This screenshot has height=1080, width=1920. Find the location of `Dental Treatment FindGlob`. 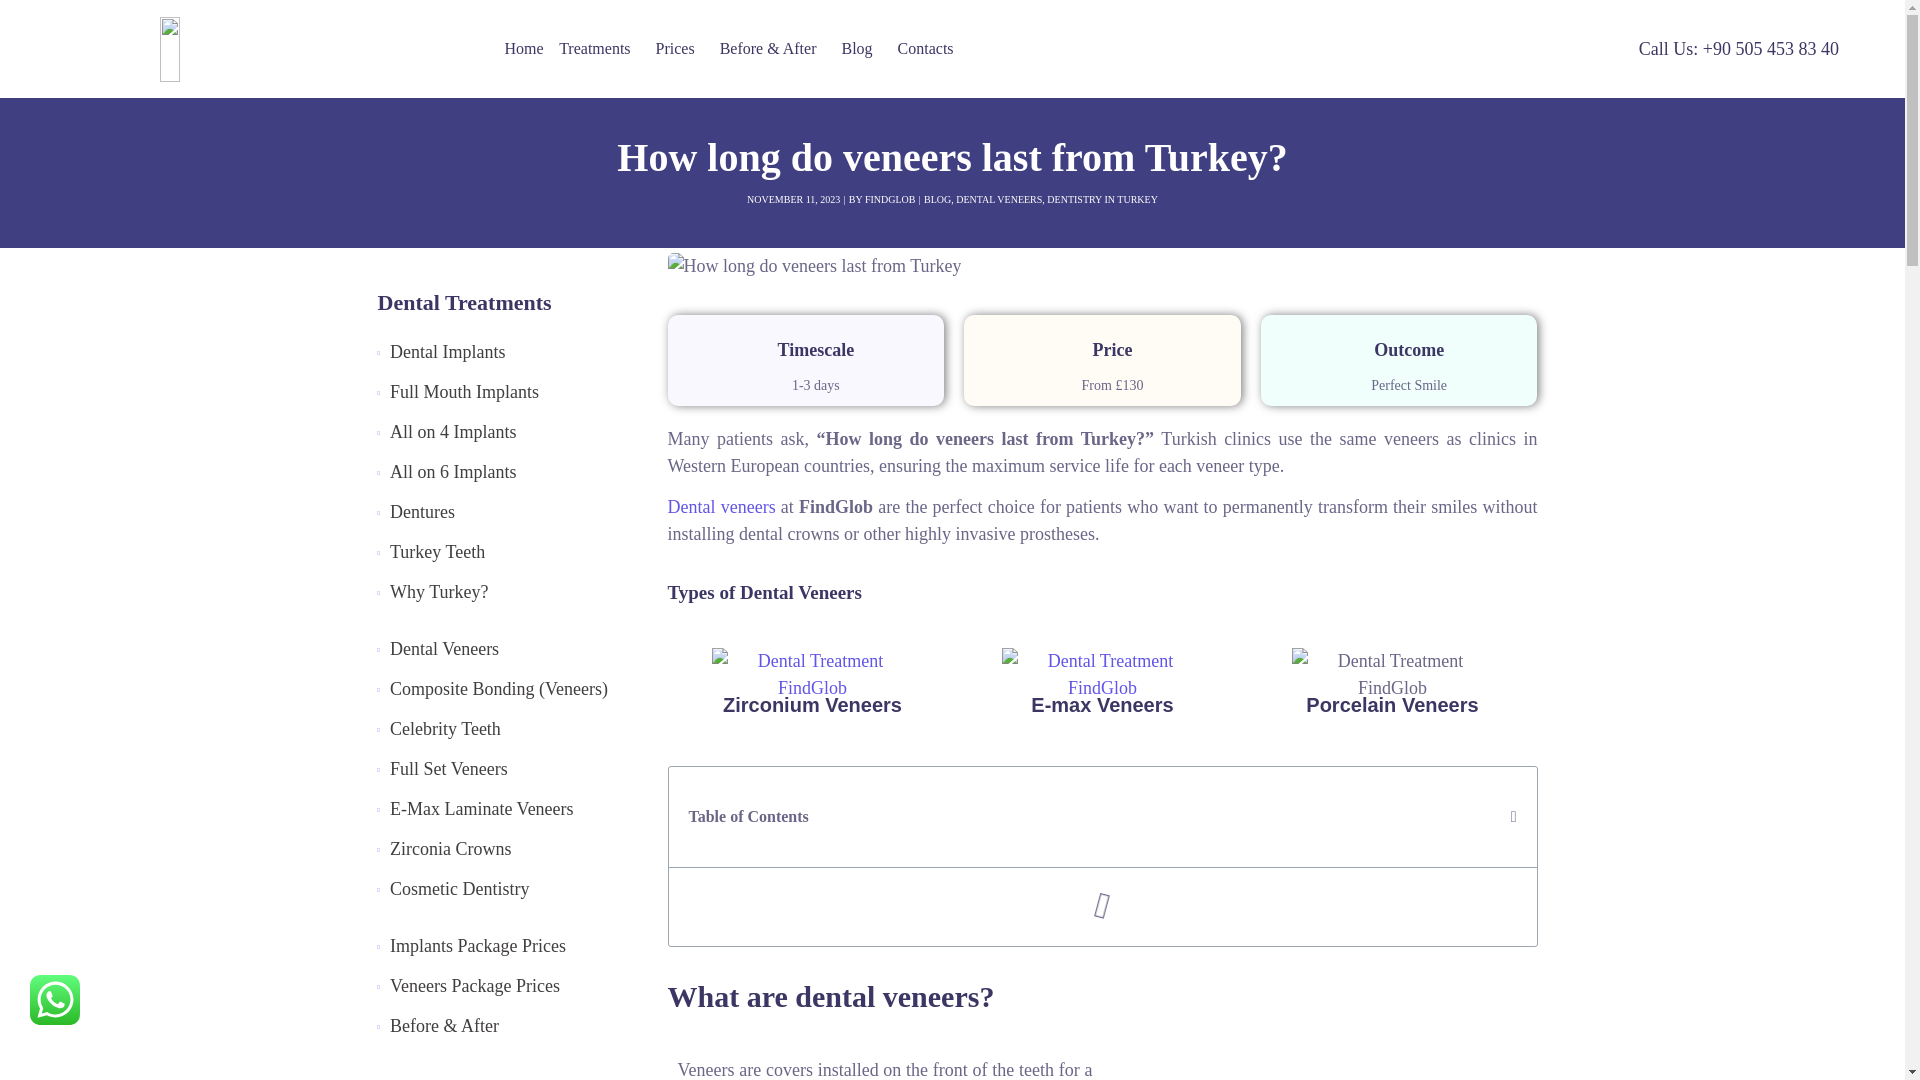

Dental Treatment FindGlob is located at coordinates (812, 675).